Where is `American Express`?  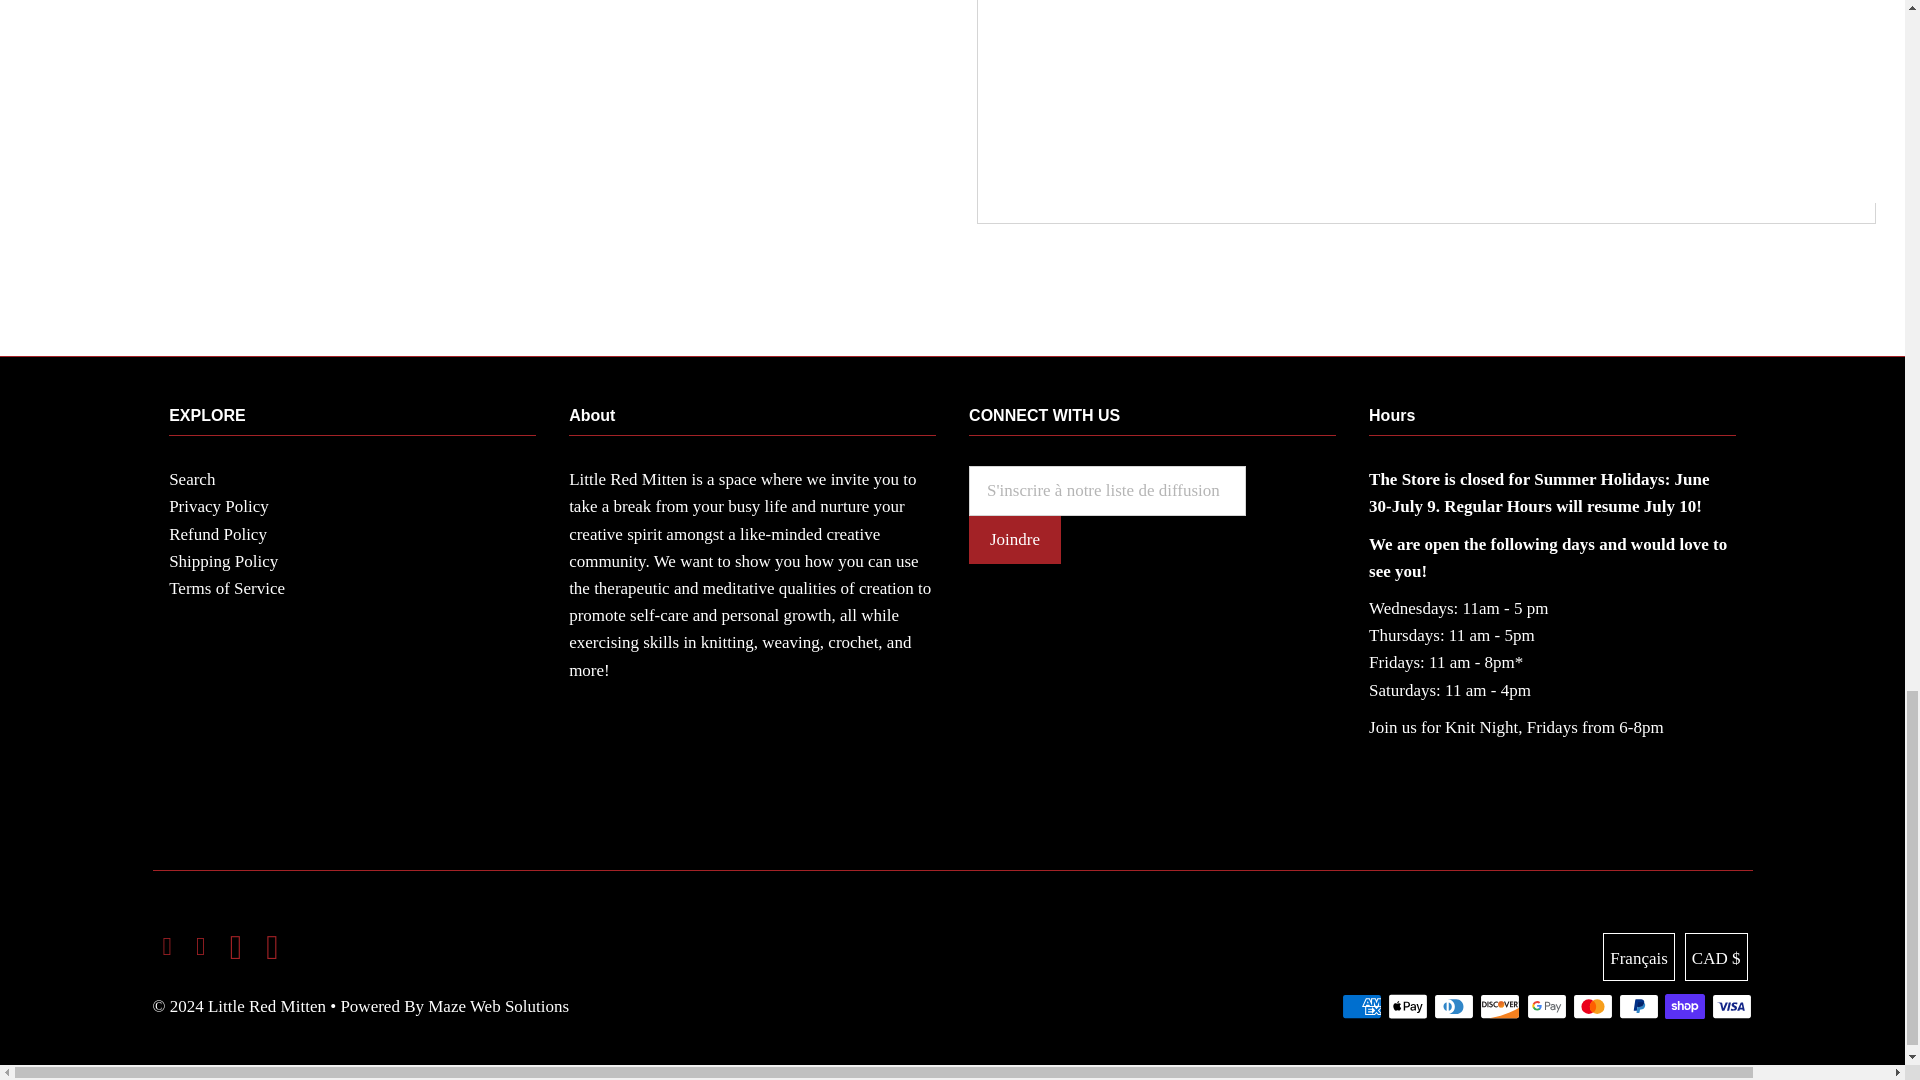
American Express is located at coordinates (1362, 1006).